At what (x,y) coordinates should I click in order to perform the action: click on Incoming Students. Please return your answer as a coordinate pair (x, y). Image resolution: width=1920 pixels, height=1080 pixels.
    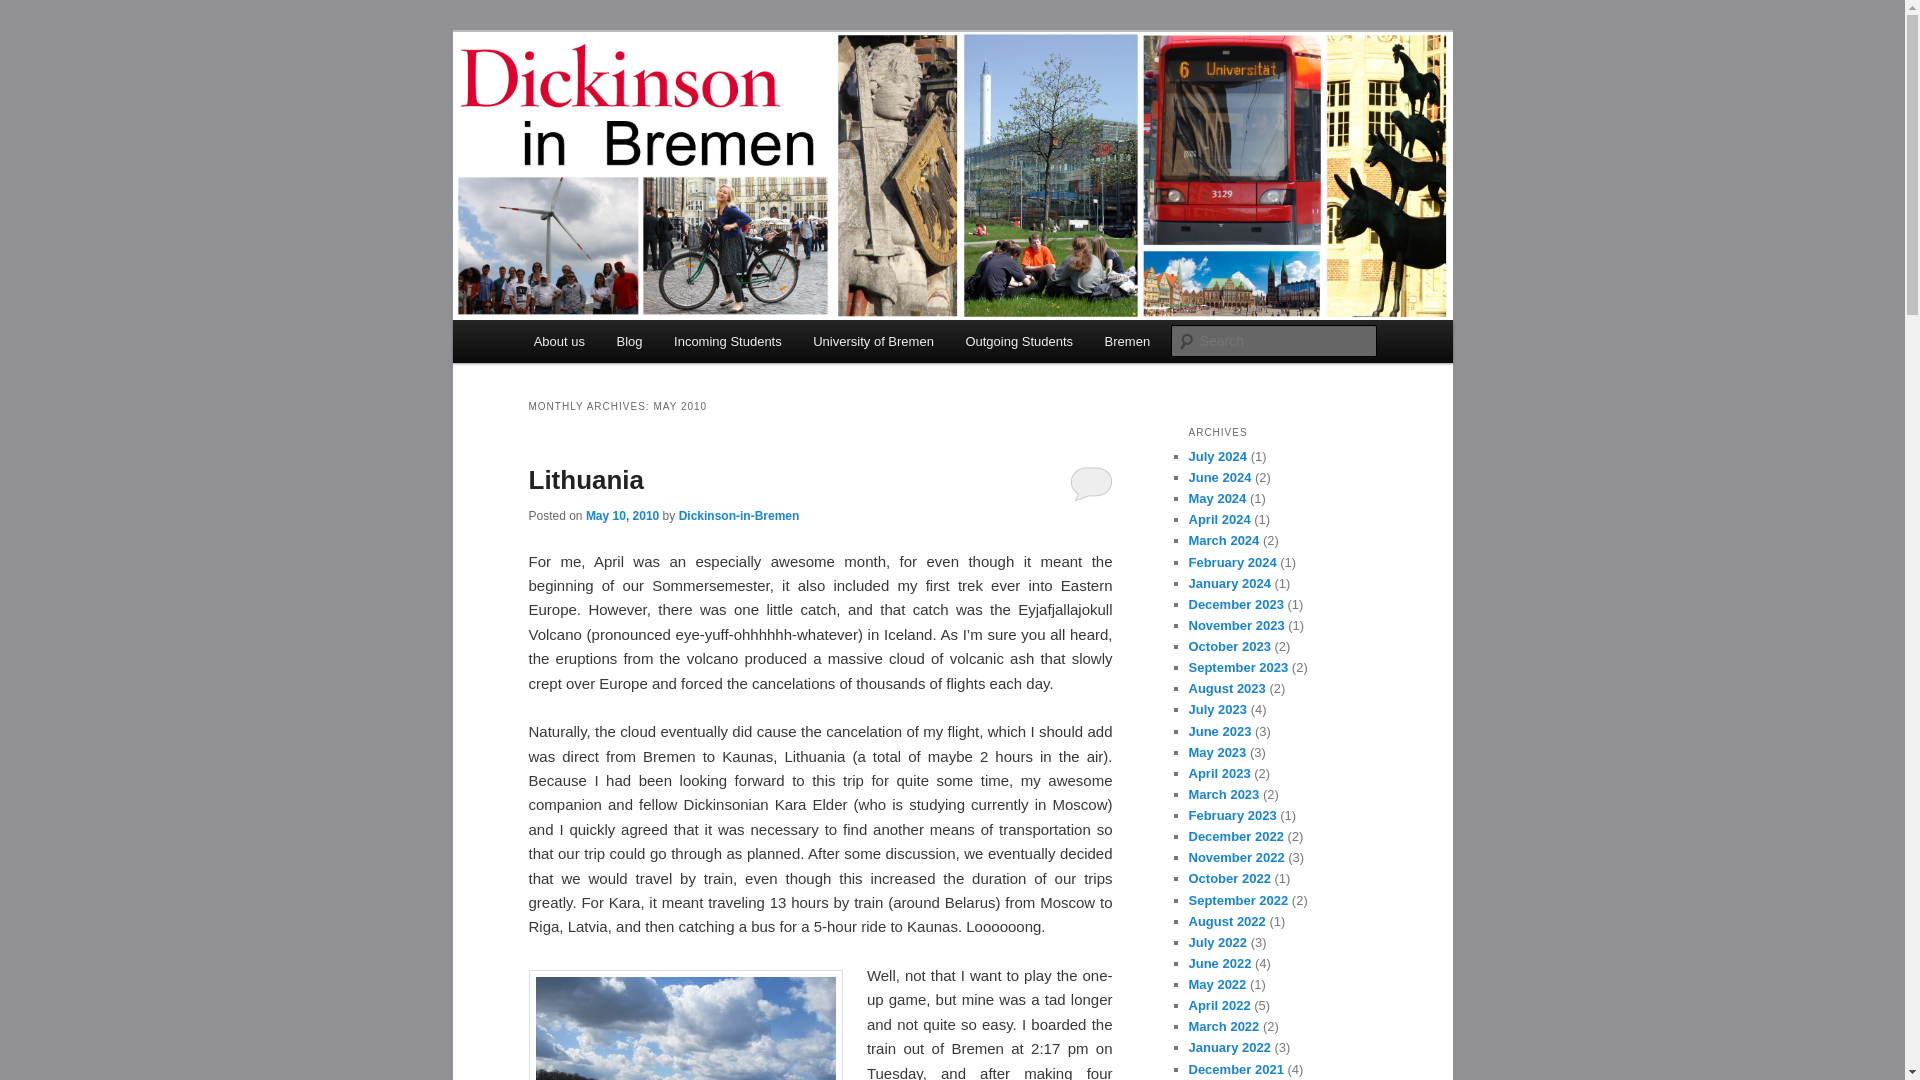
    Looking at the image, I should click on (727, 340).